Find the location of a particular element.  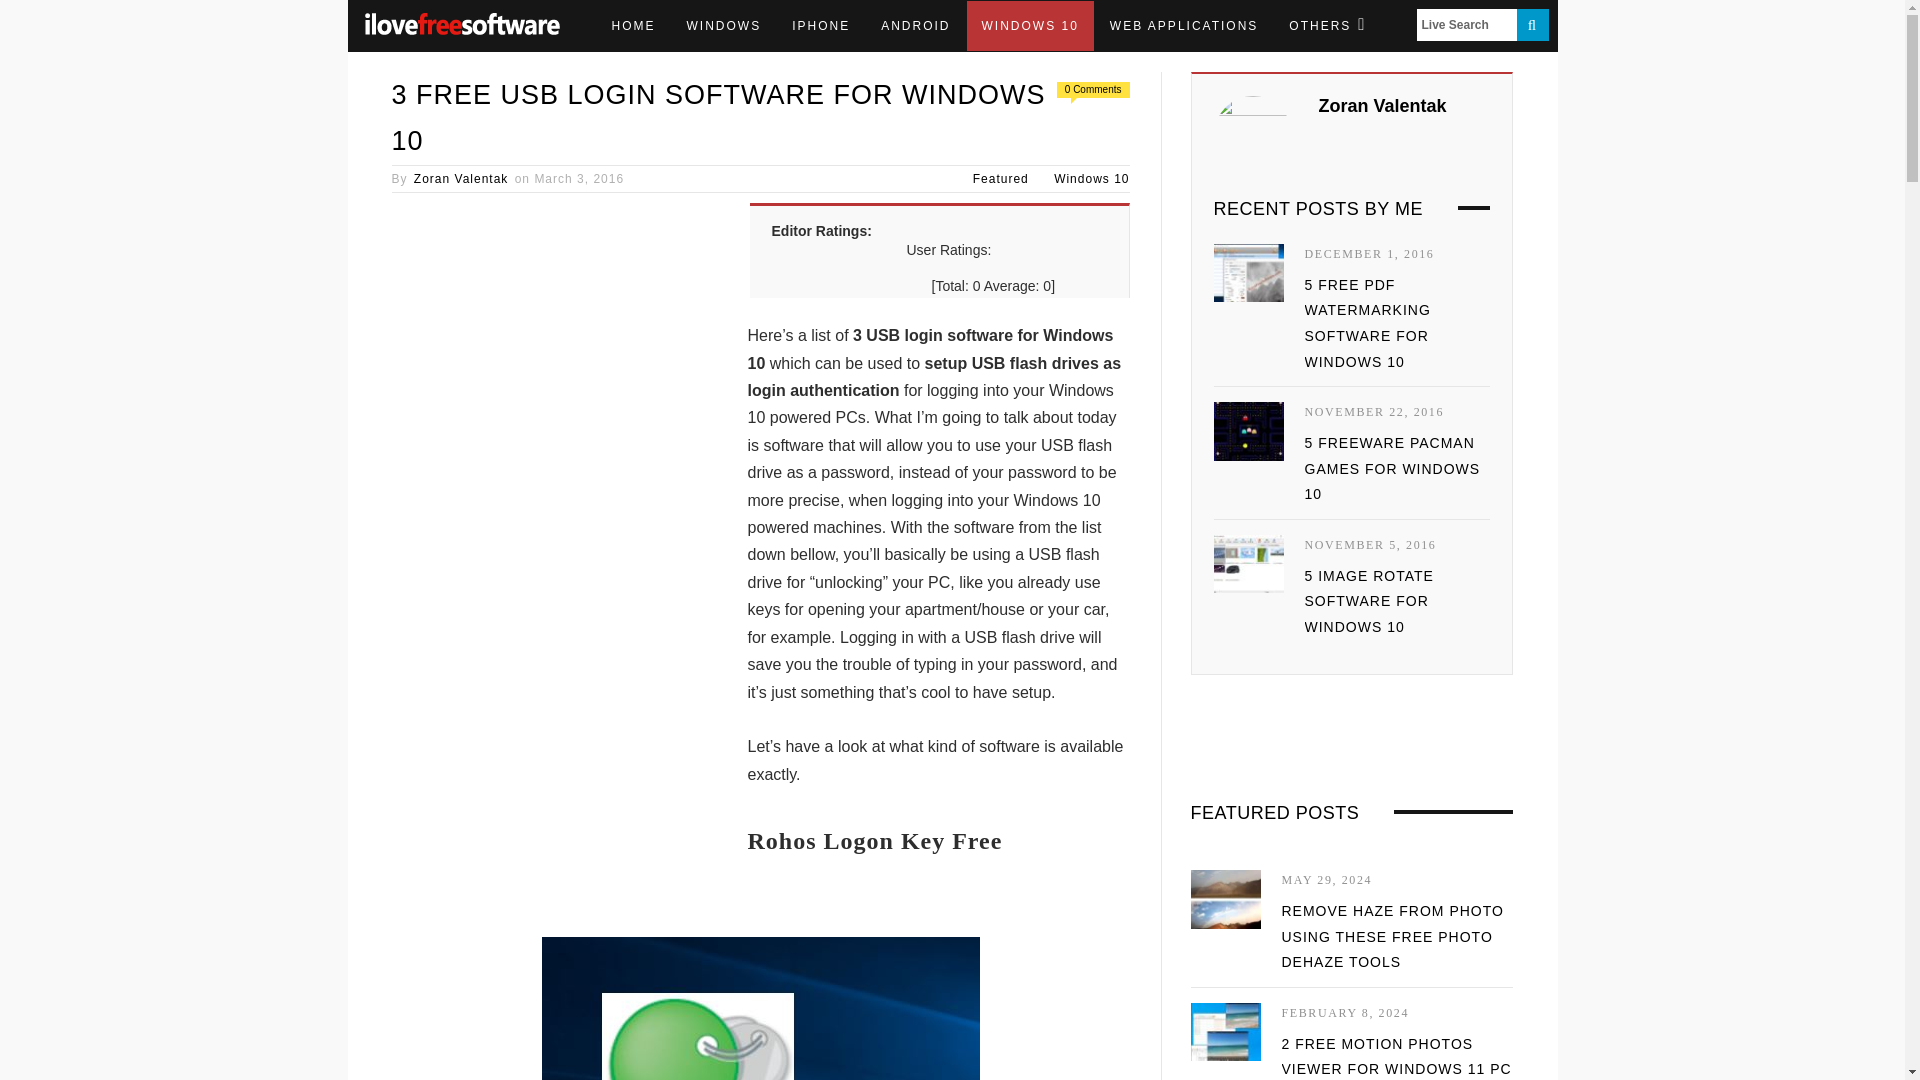

Posts by Zoran Valentak is located at coordinates (461, 178).